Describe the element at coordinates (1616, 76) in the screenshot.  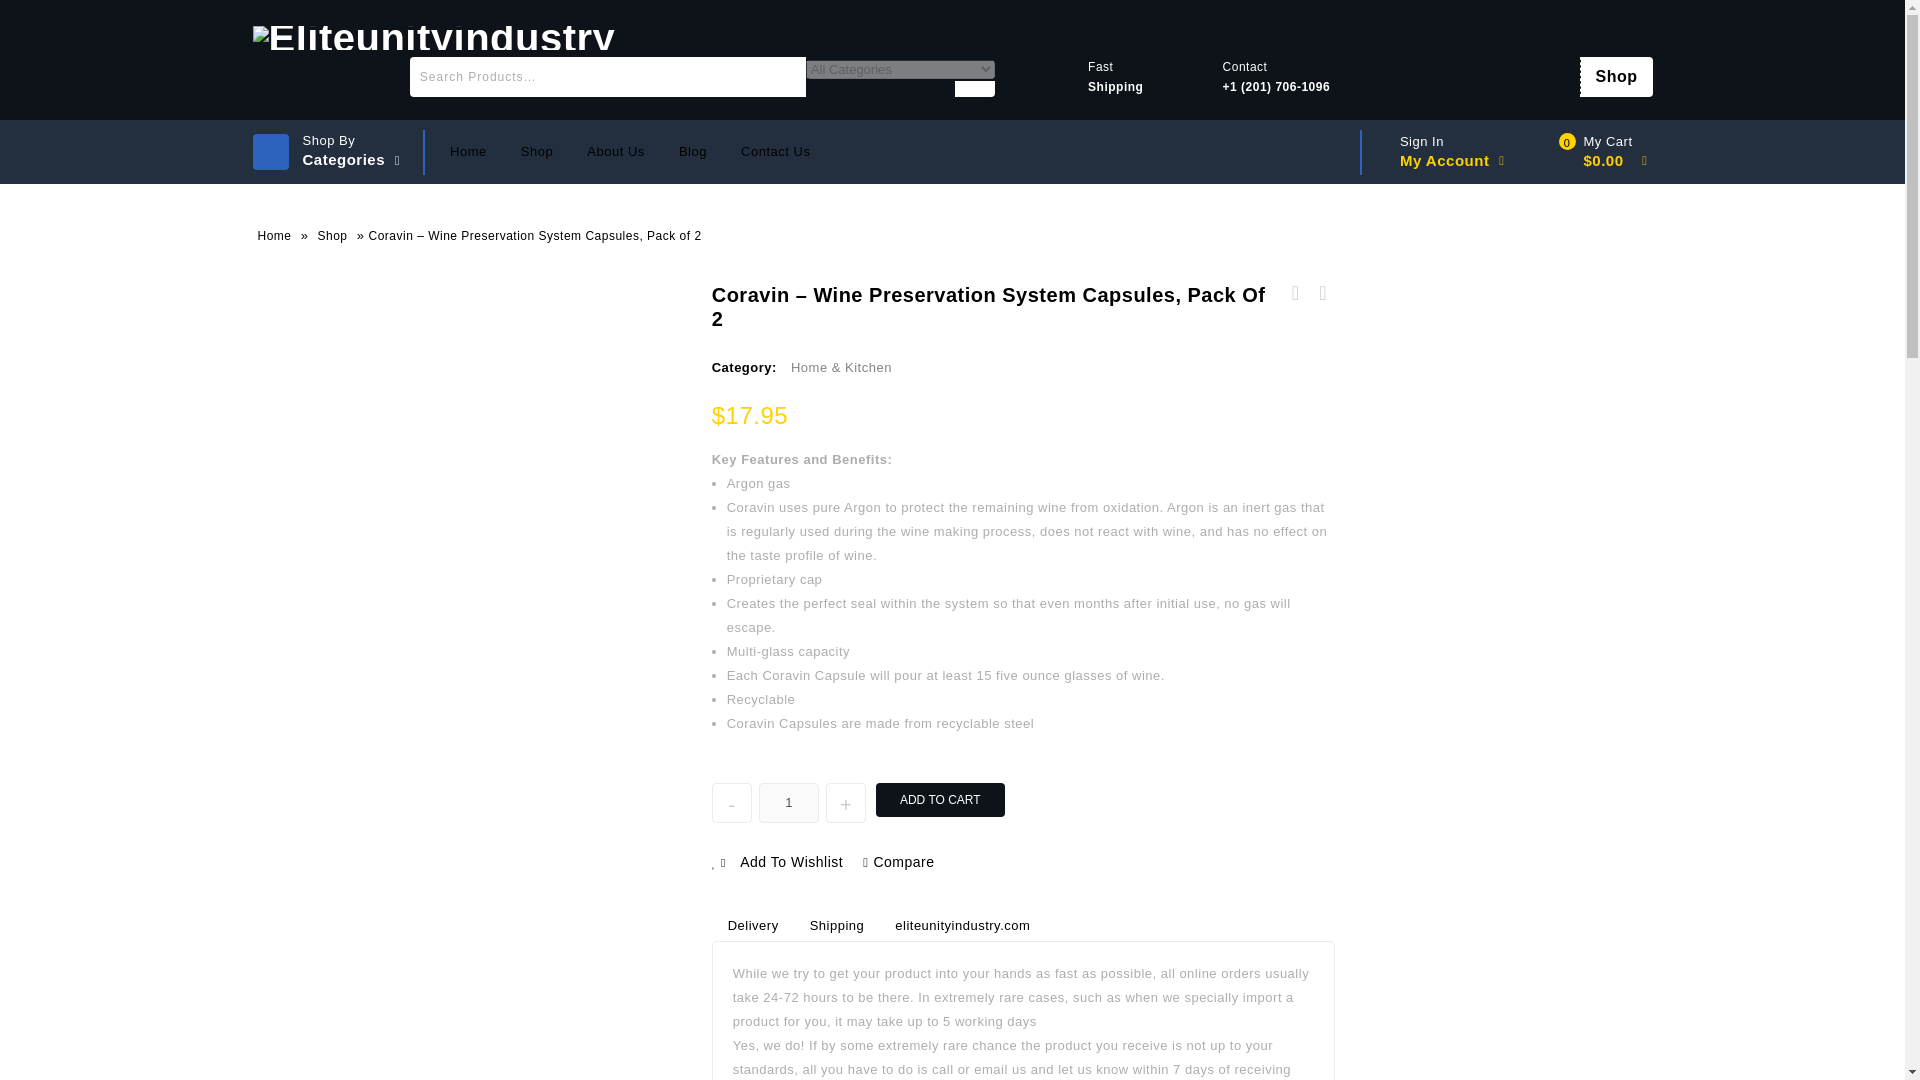
I see `Shop` at that location.